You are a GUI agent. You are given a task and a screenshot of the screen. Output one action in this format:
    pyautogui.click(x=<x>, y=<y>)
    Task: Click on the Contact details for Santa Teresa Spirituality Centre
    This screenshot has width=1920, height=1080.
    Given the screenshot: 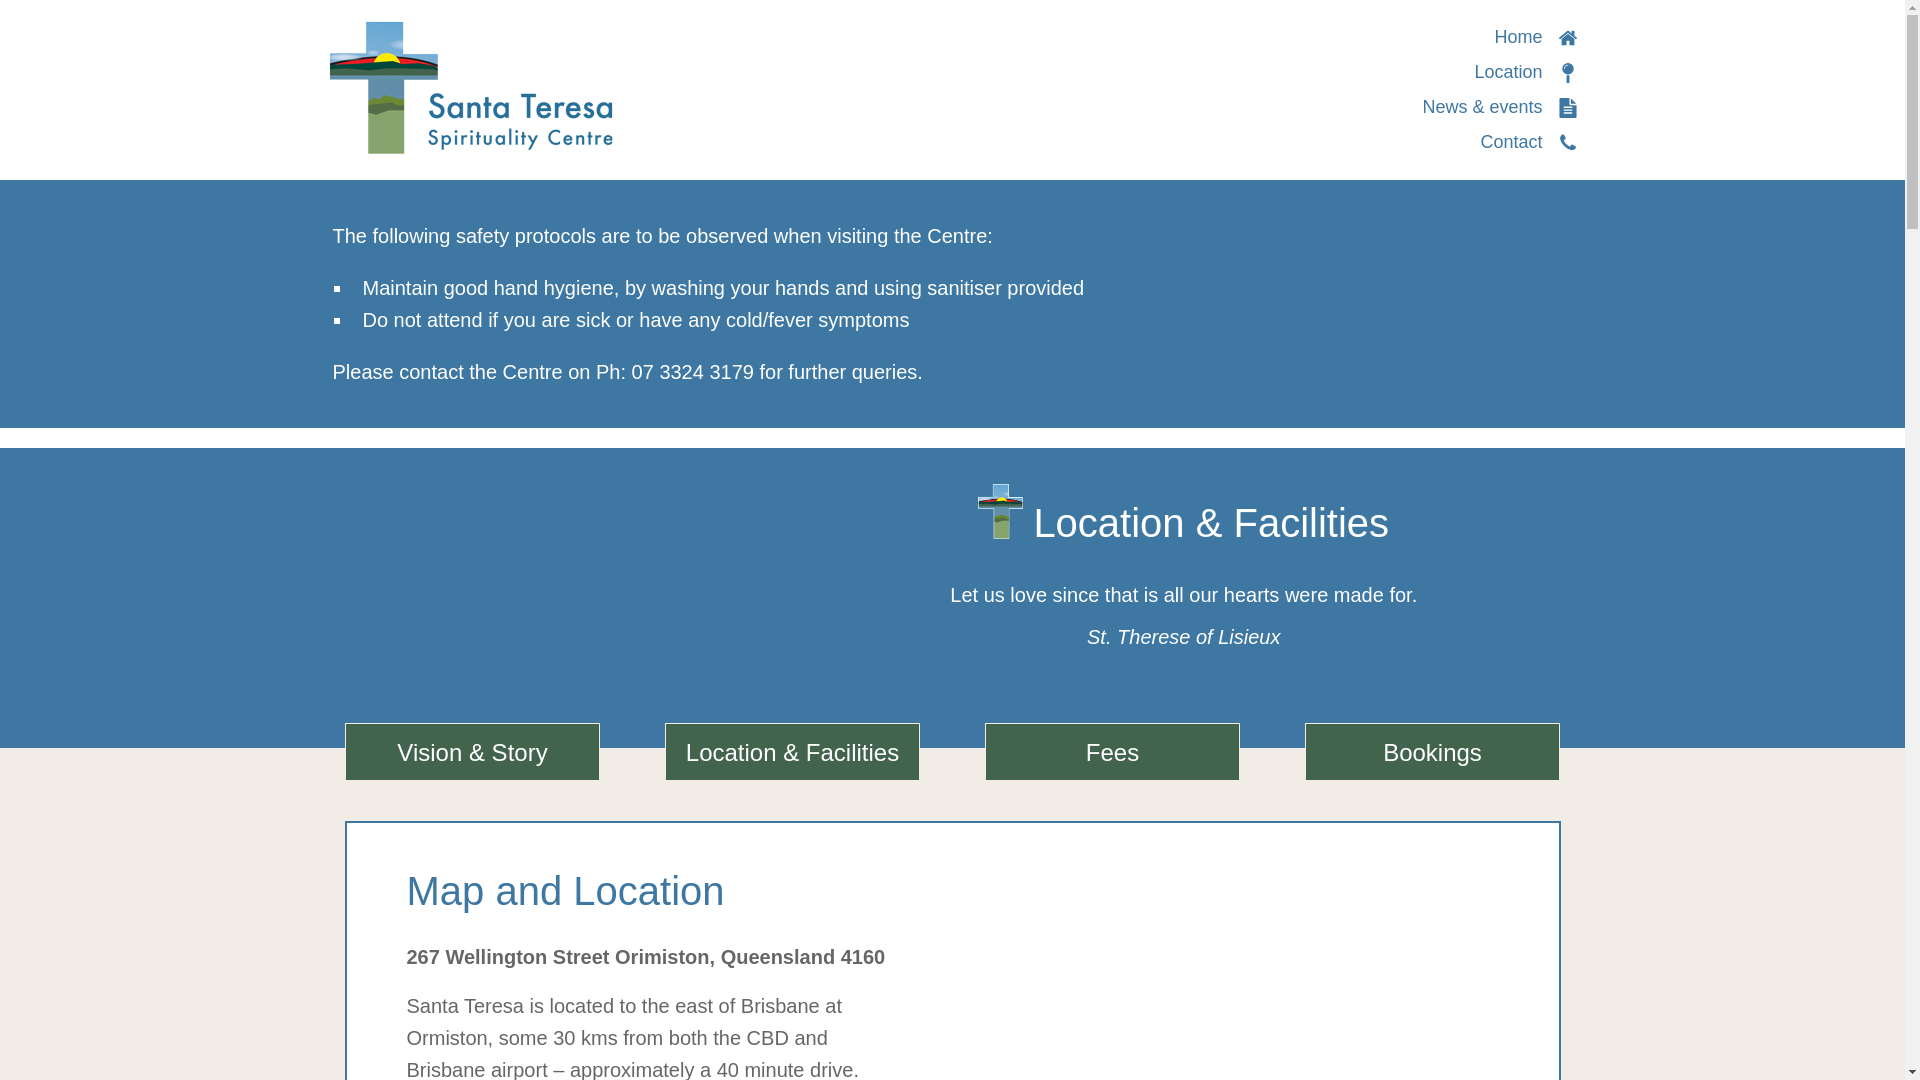 What is the action you would take?
    pyautogui.click(x=1528, y=142)
    